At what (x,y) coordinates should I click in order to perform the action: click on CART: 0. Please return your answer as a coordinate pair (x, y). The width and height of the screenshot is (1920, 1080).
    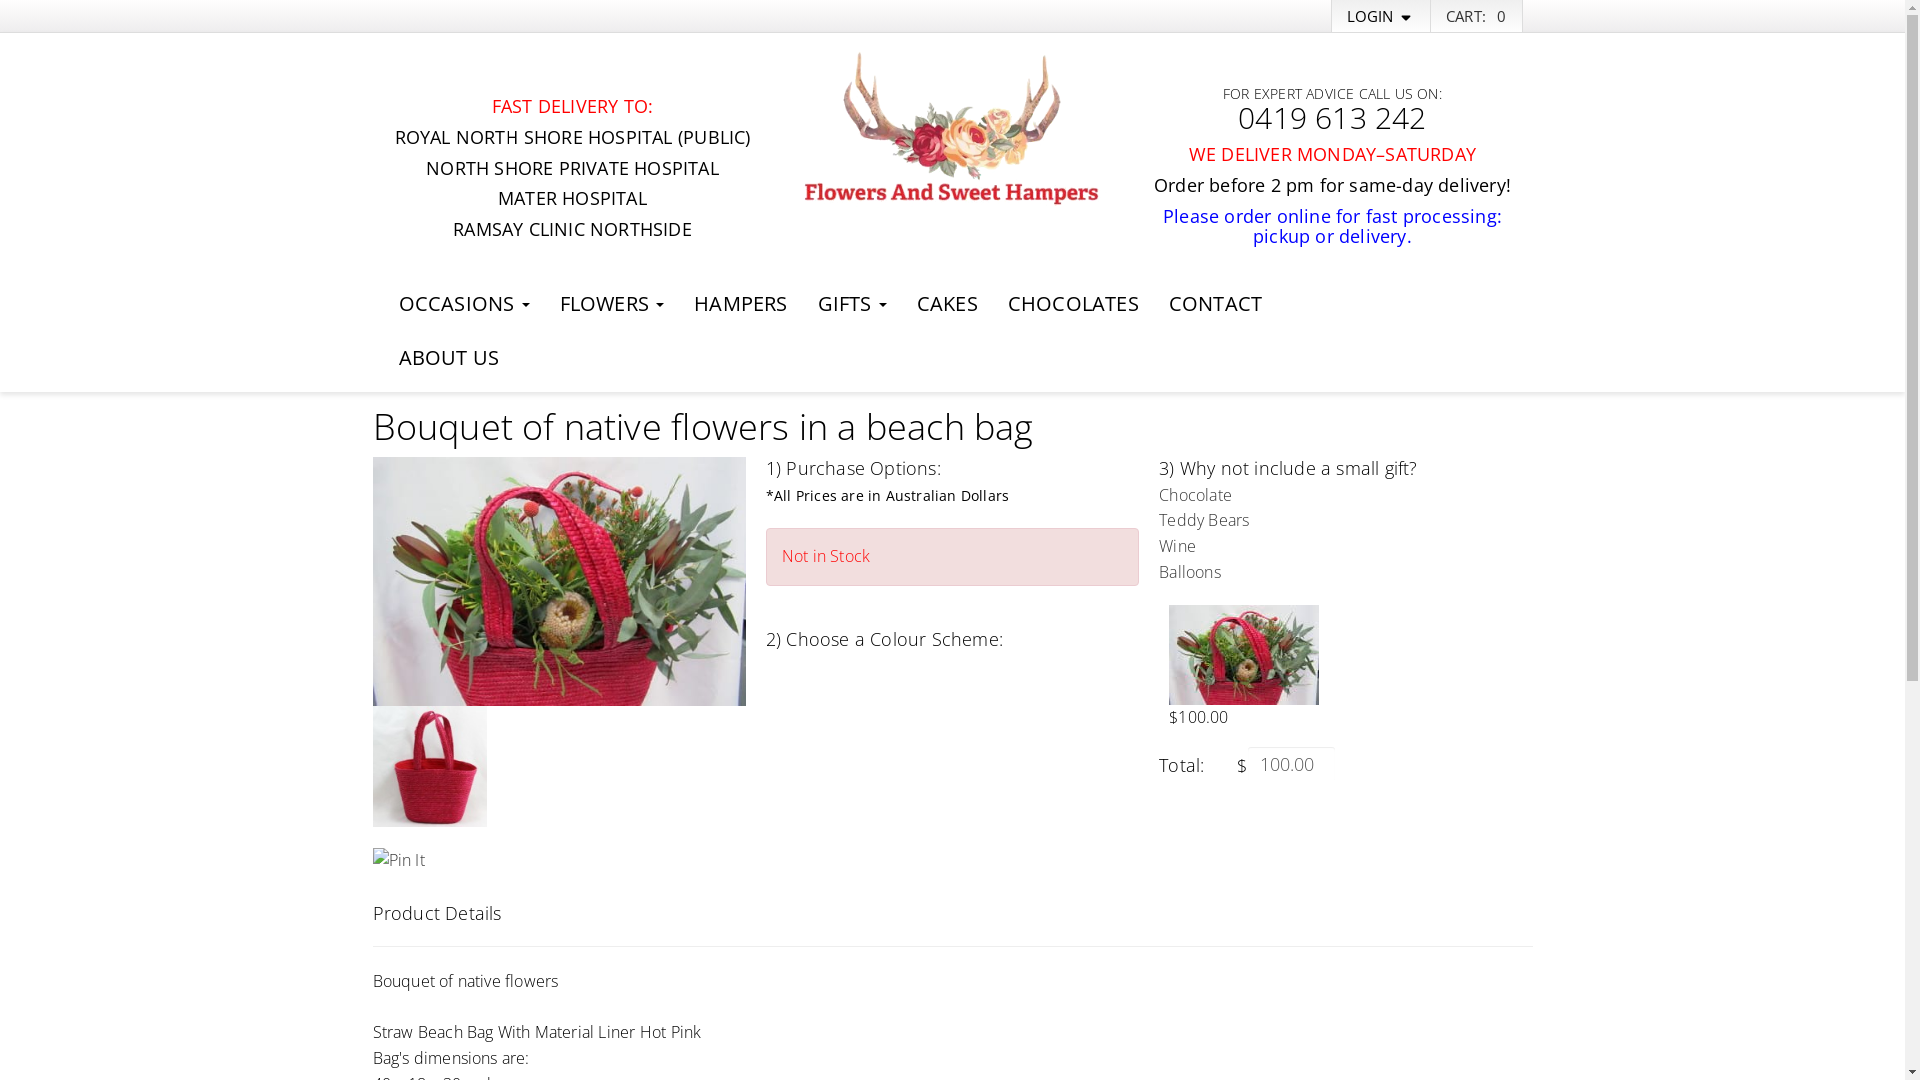
    Looking at the image, I should click on (1476, 16).